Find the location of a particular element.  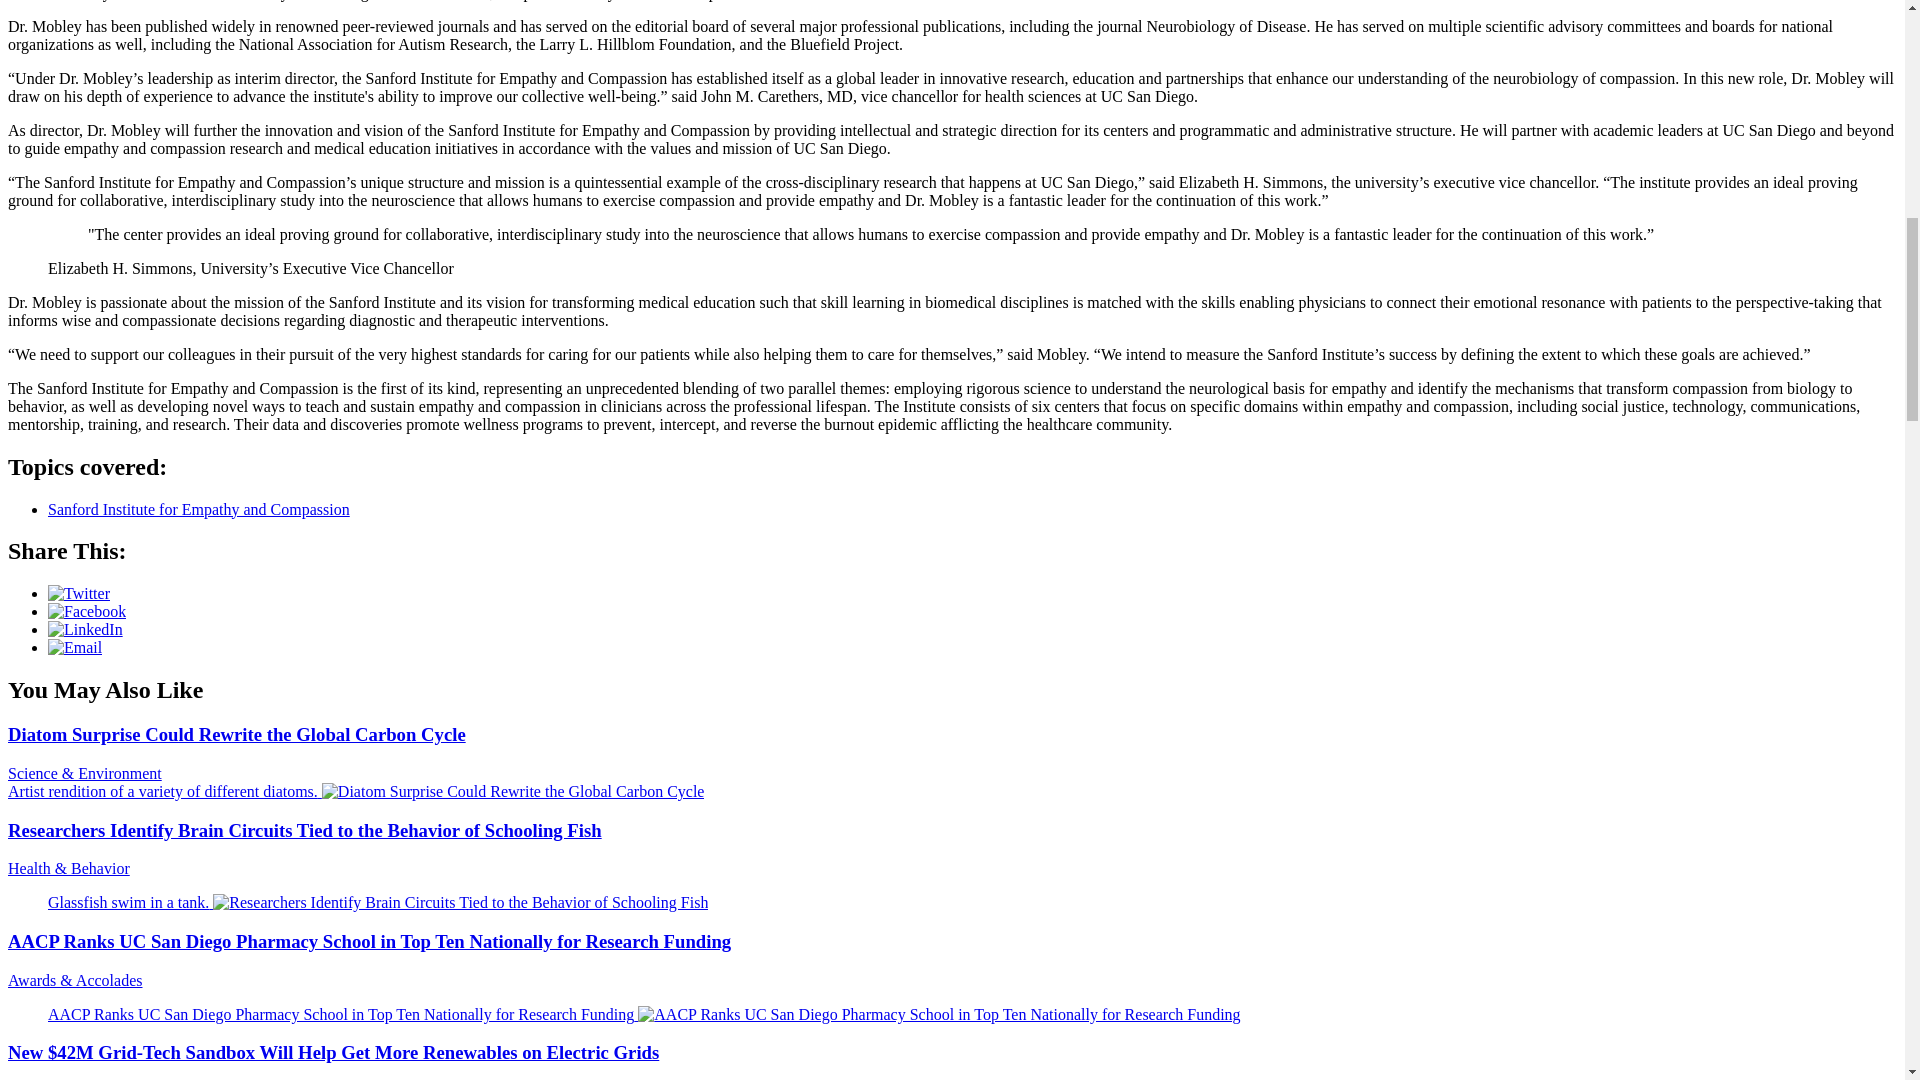

Artist rendition of a variety of different diatoms. is located at coordinates (356, 792).